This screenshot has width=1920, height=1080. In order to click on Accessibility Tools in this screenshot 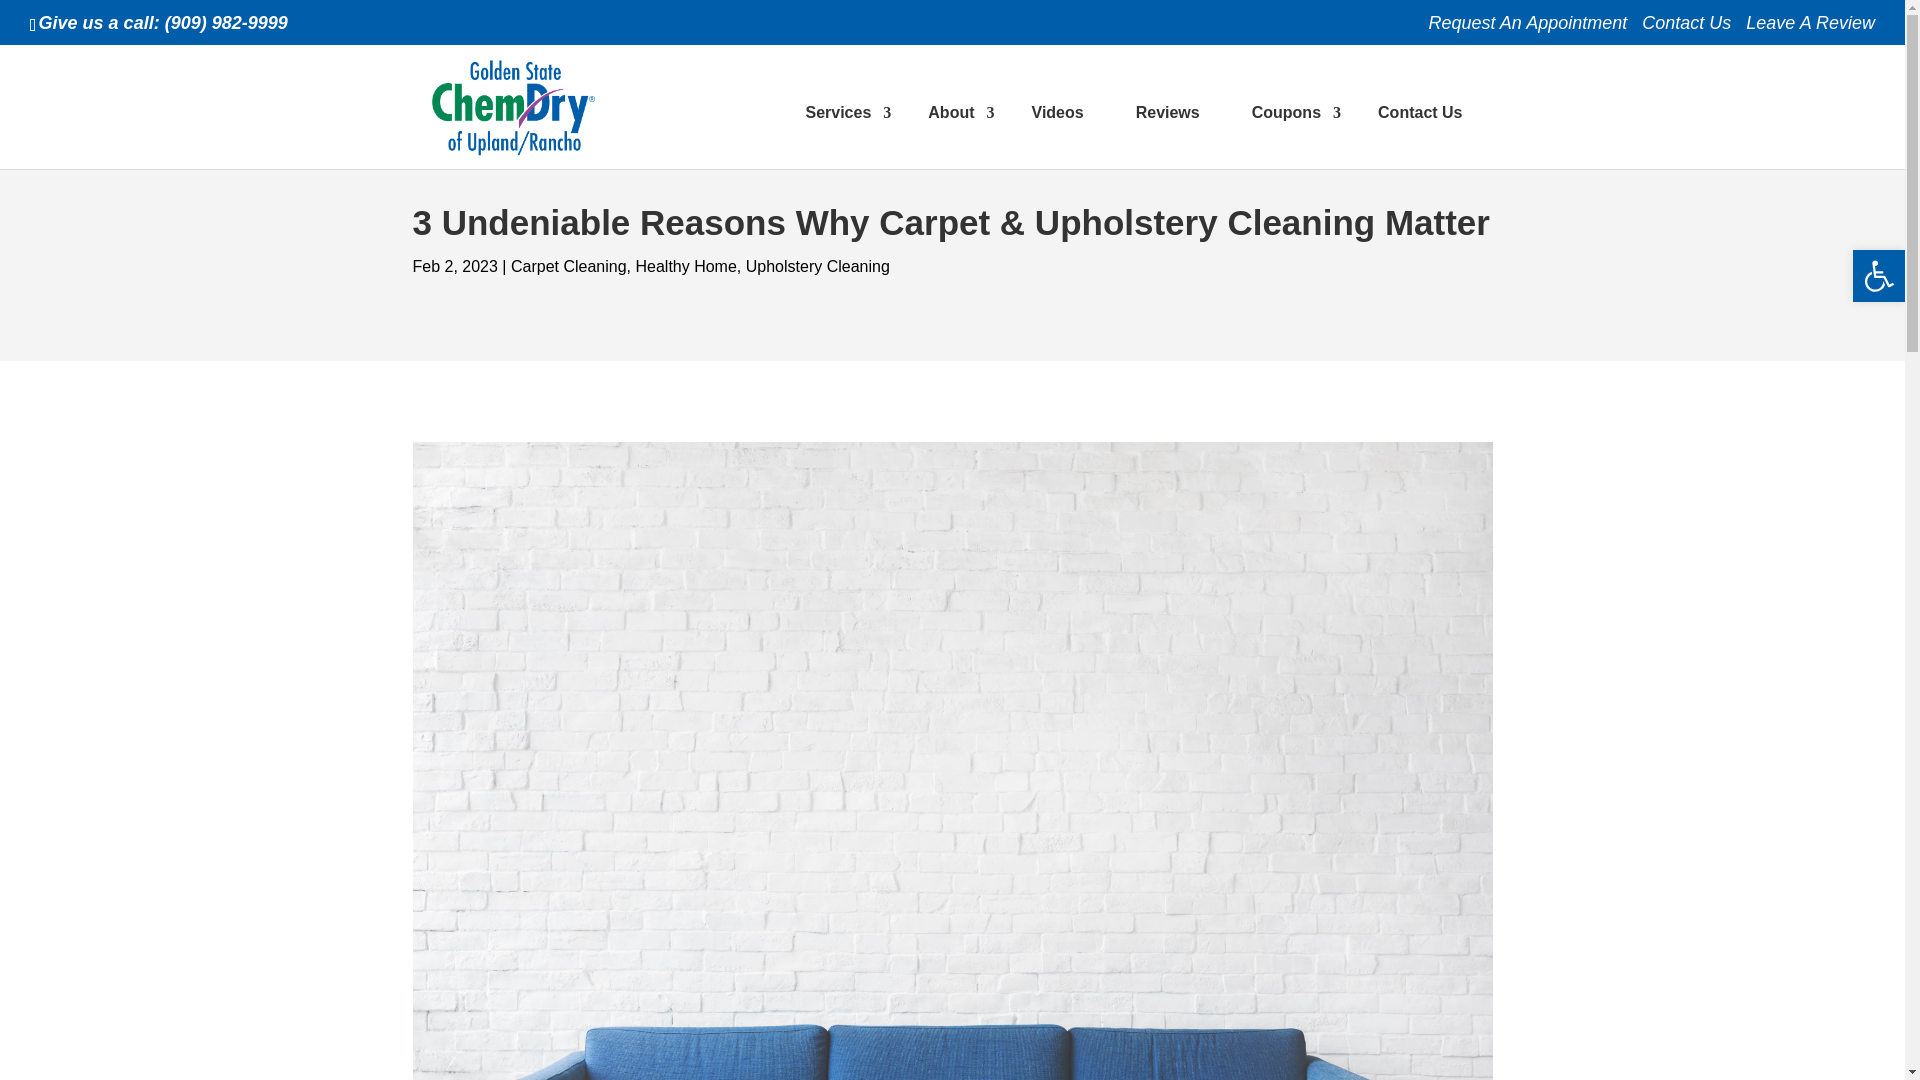, I will do `click(1878, 276)`.